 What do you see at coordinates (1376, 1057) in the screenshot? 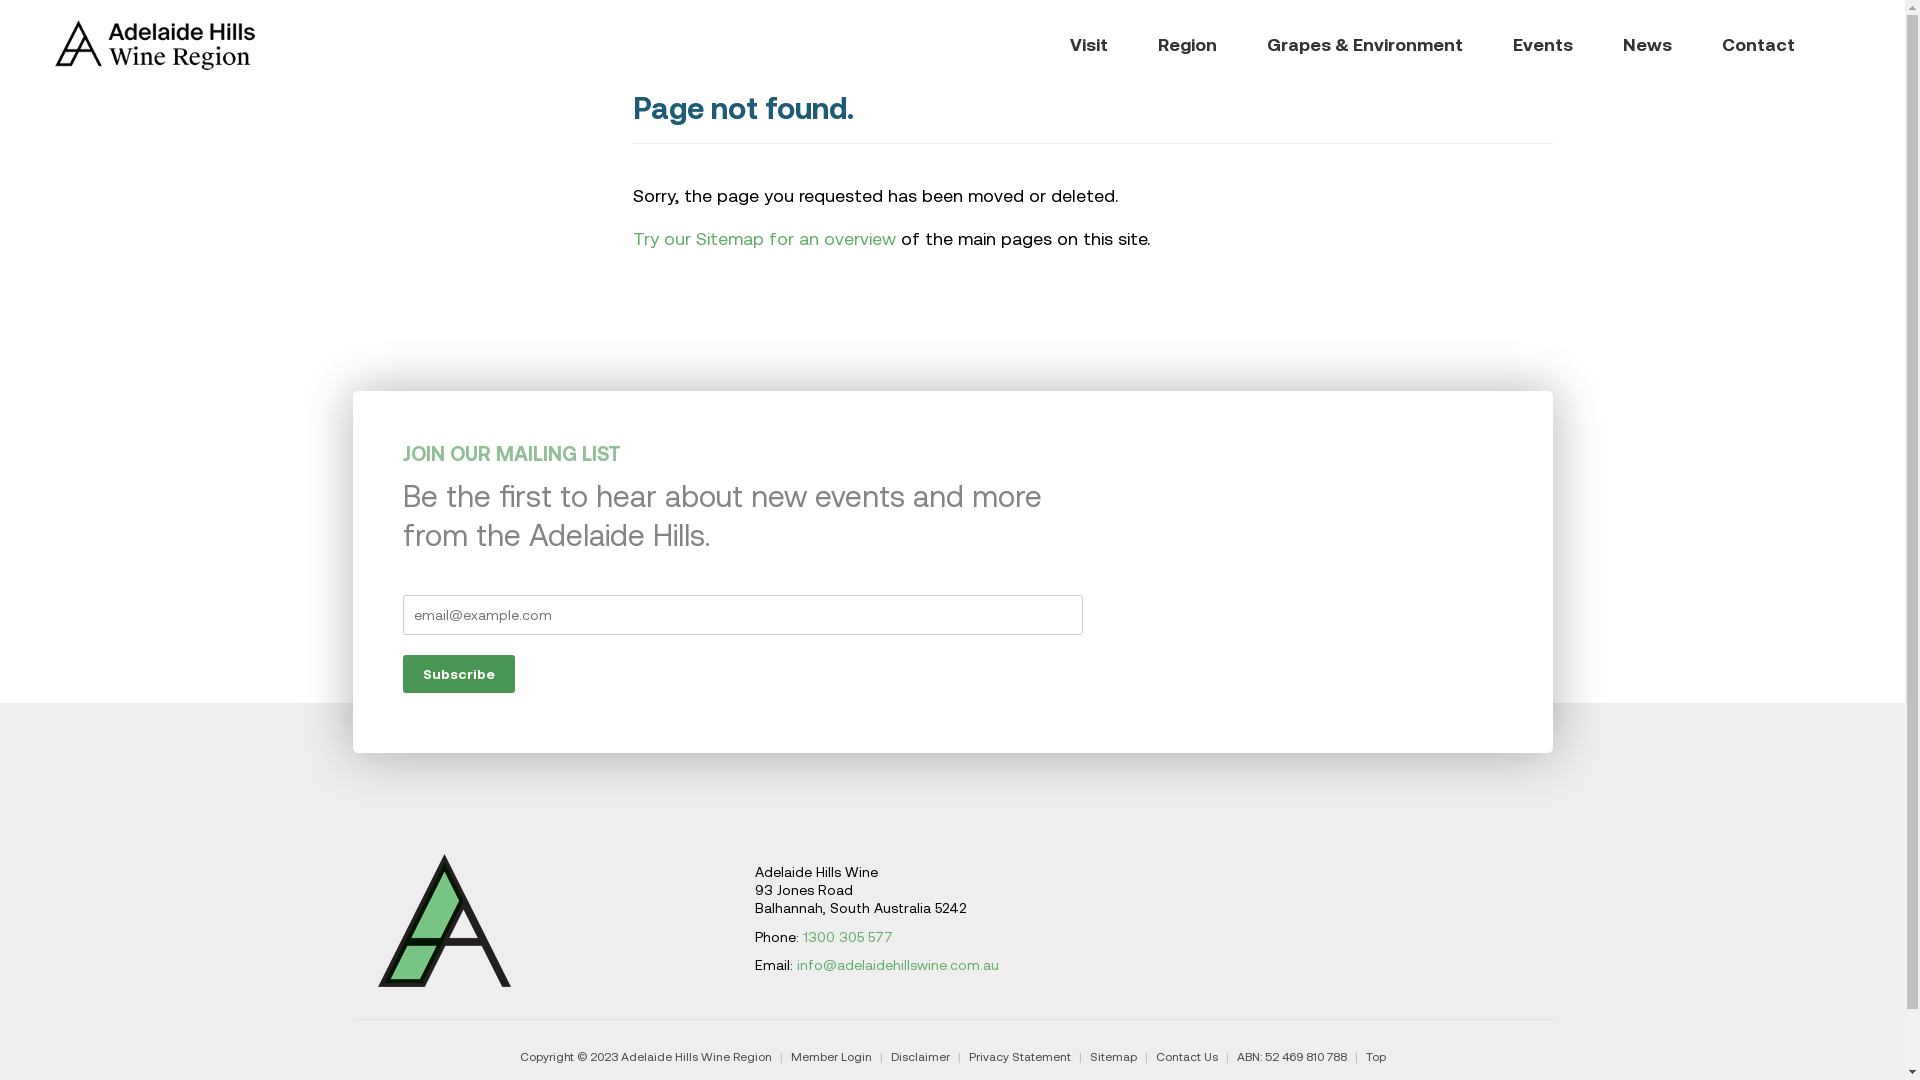
I see `Top` at bounding box center [1376, 1057].